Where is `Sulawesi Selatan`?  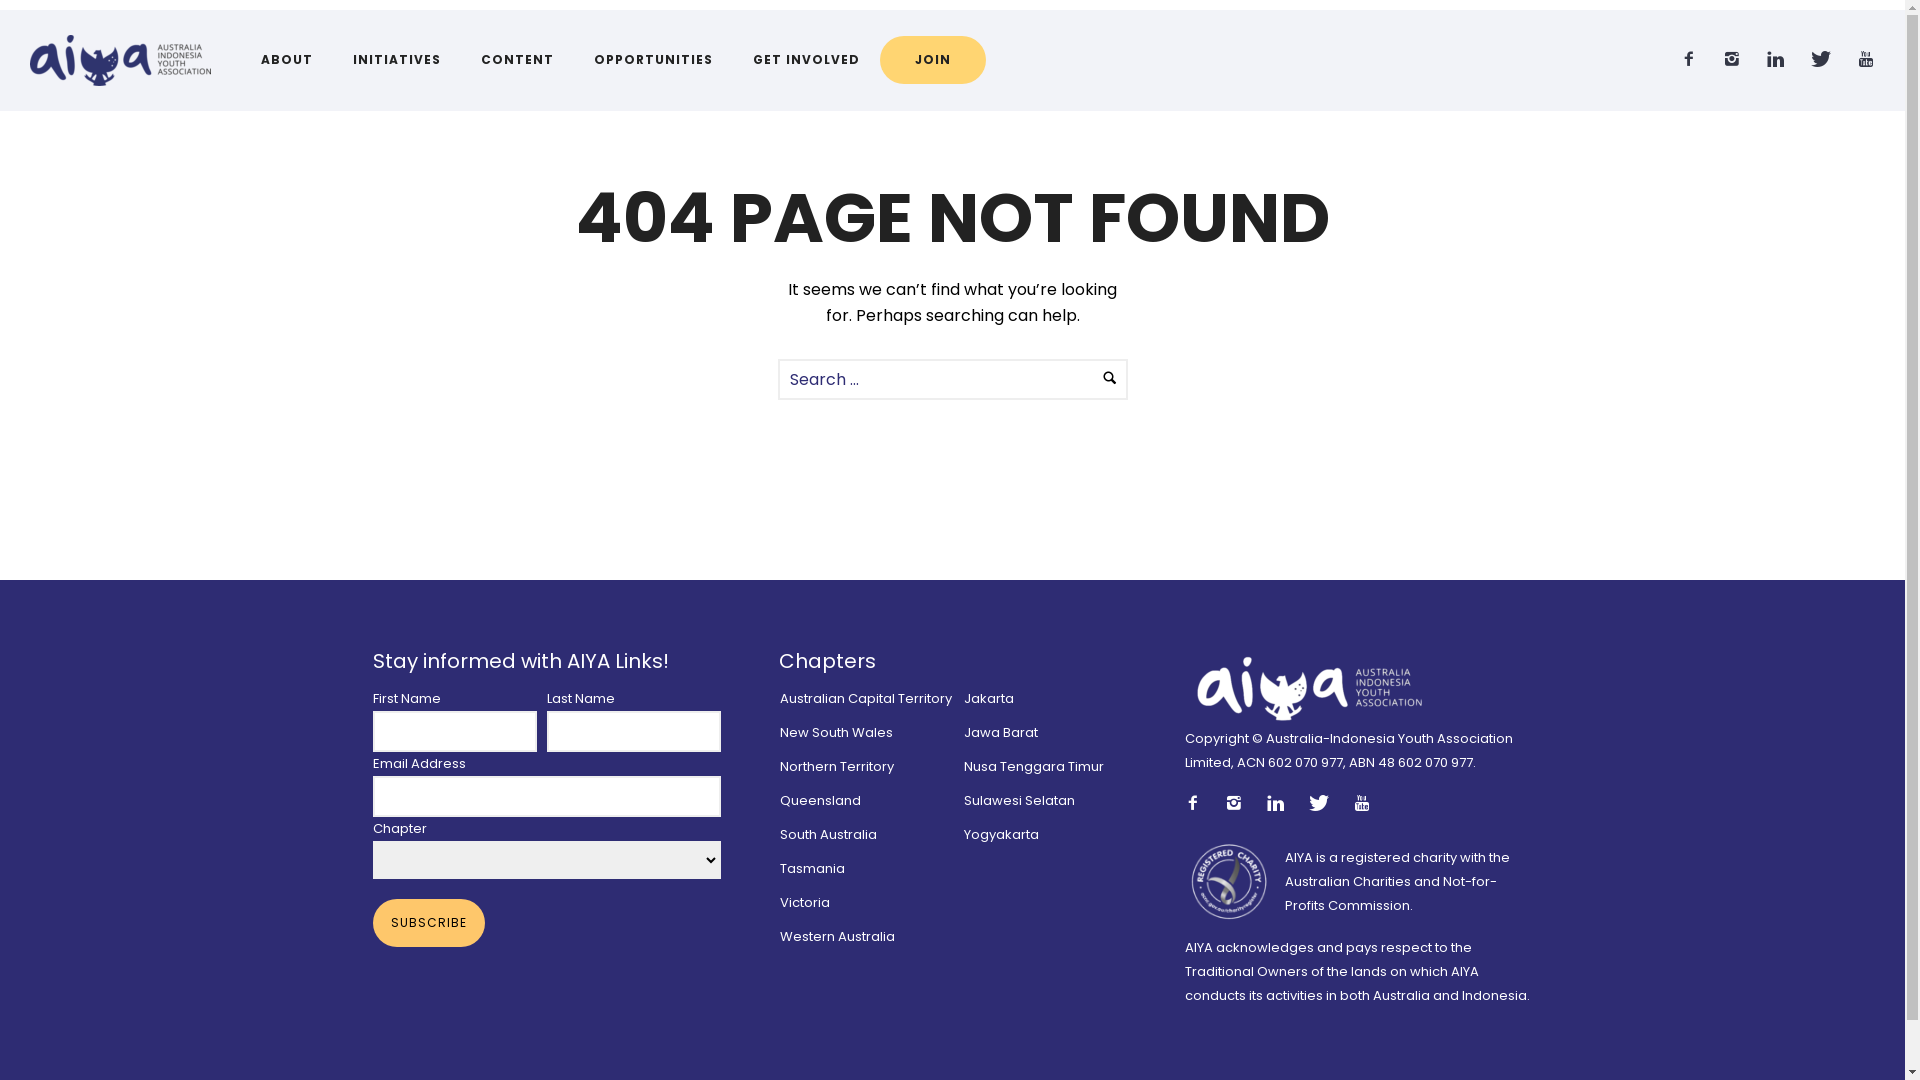
Sulawesi Selatan is located at coordinates (1020, 800).